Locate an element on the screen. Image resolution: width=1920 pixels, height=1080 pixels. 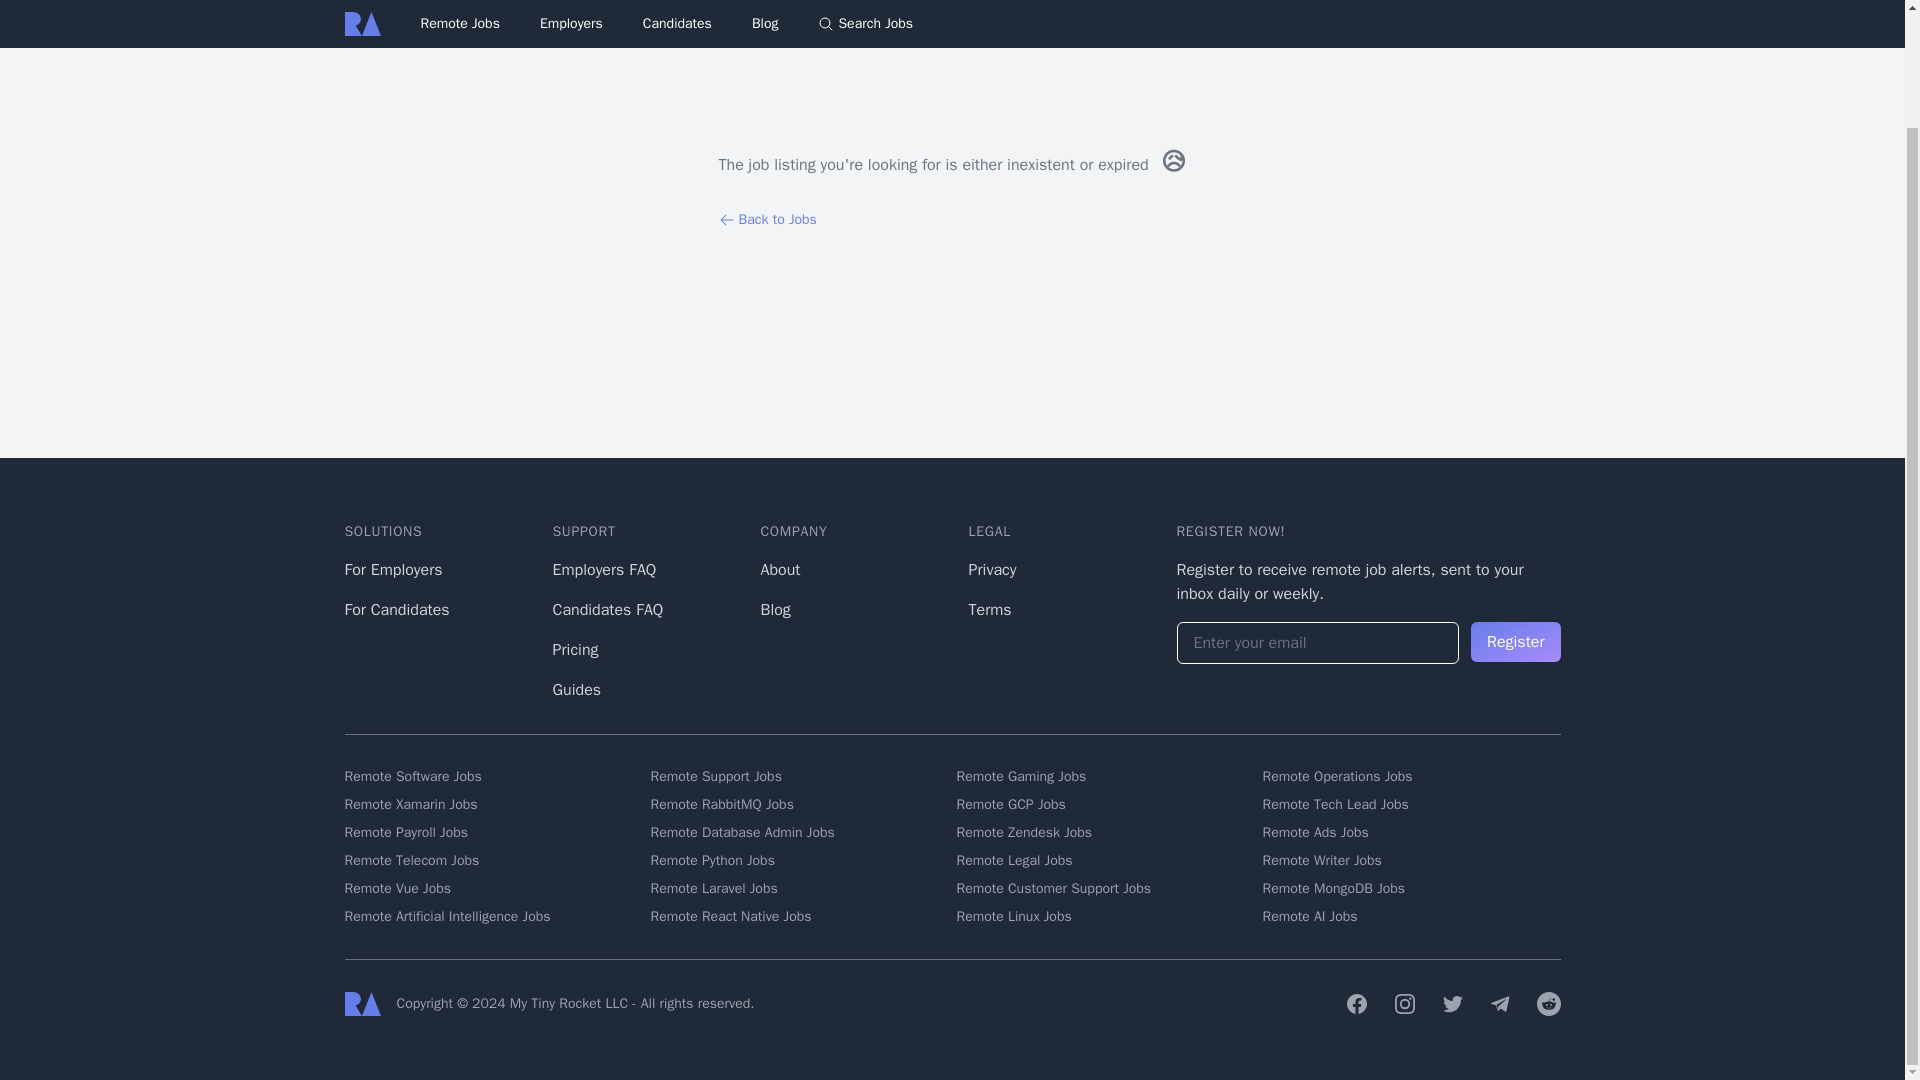
Register is located at coordinates (1515, 642).